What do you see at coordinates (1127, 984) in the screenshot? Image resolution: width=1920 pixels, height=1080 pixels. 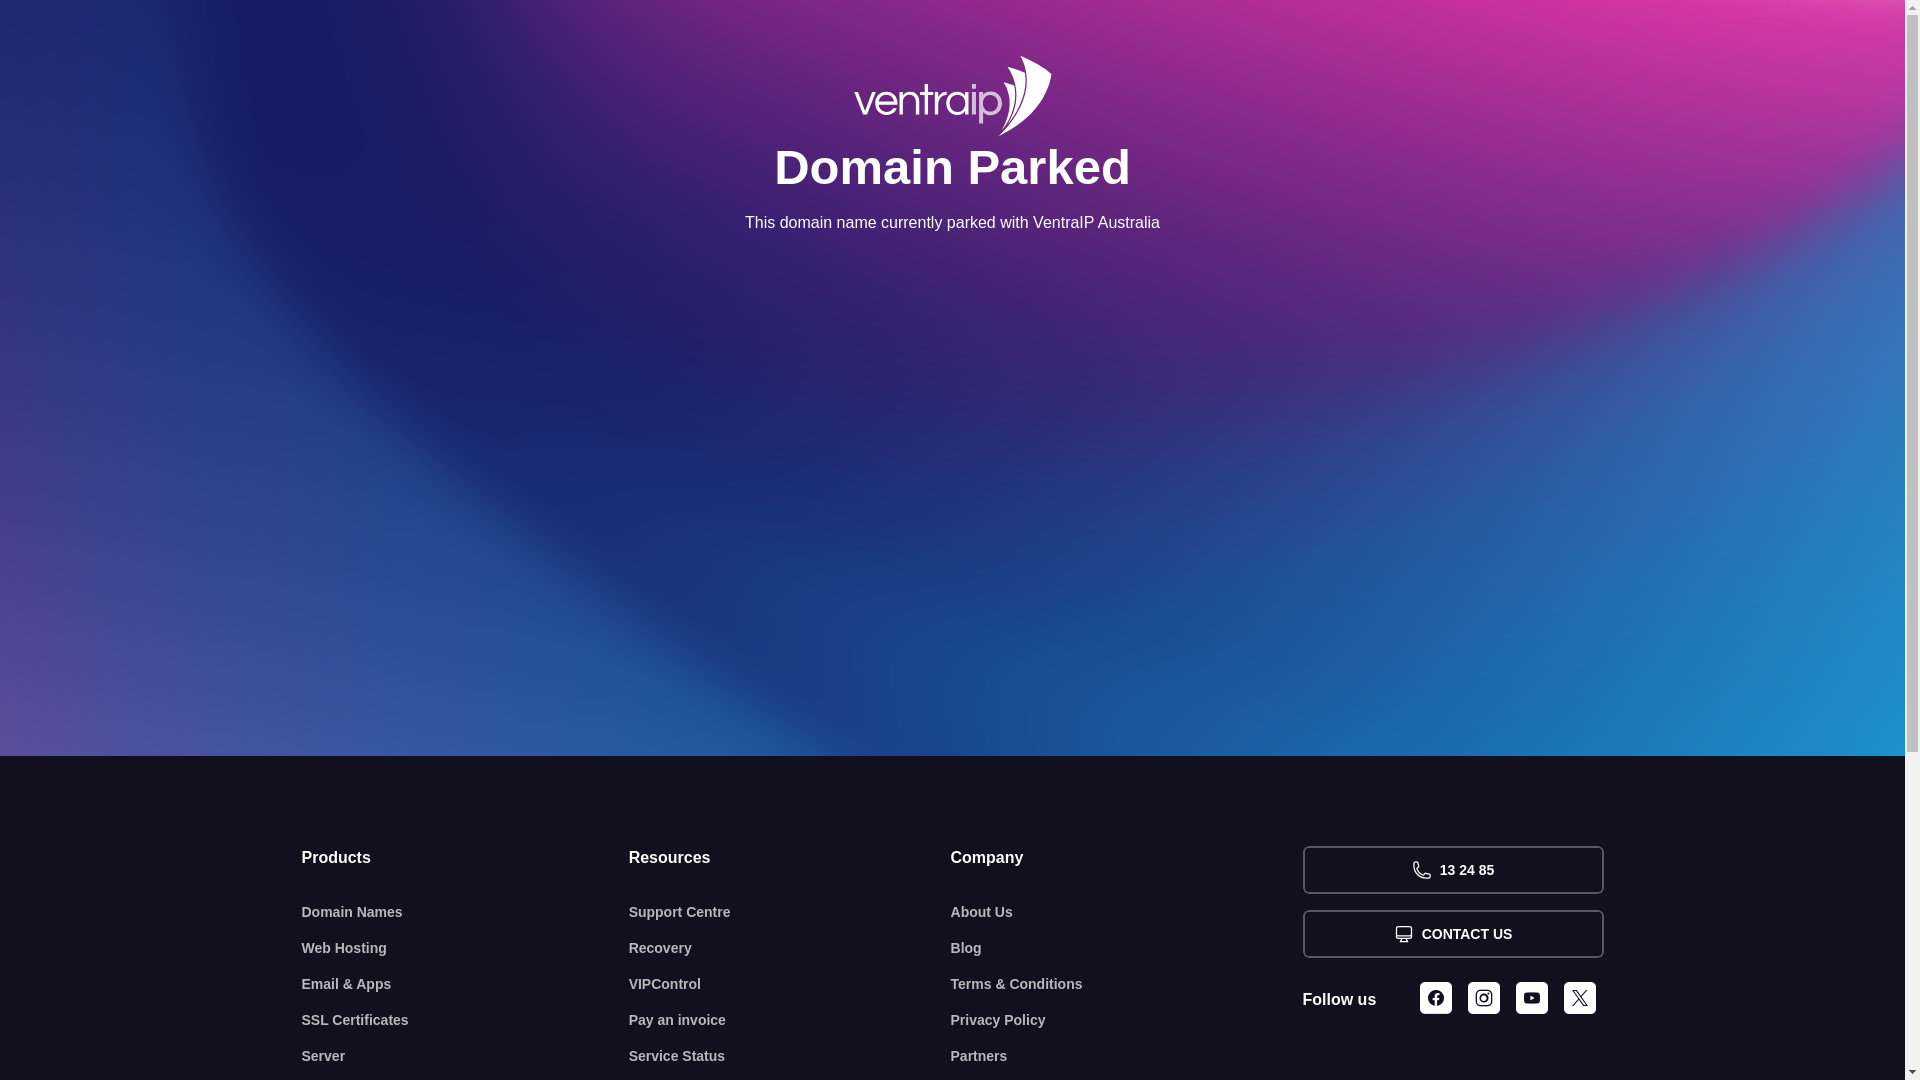 I see `Terms & Conditions` at bounding box center [1127, 984].